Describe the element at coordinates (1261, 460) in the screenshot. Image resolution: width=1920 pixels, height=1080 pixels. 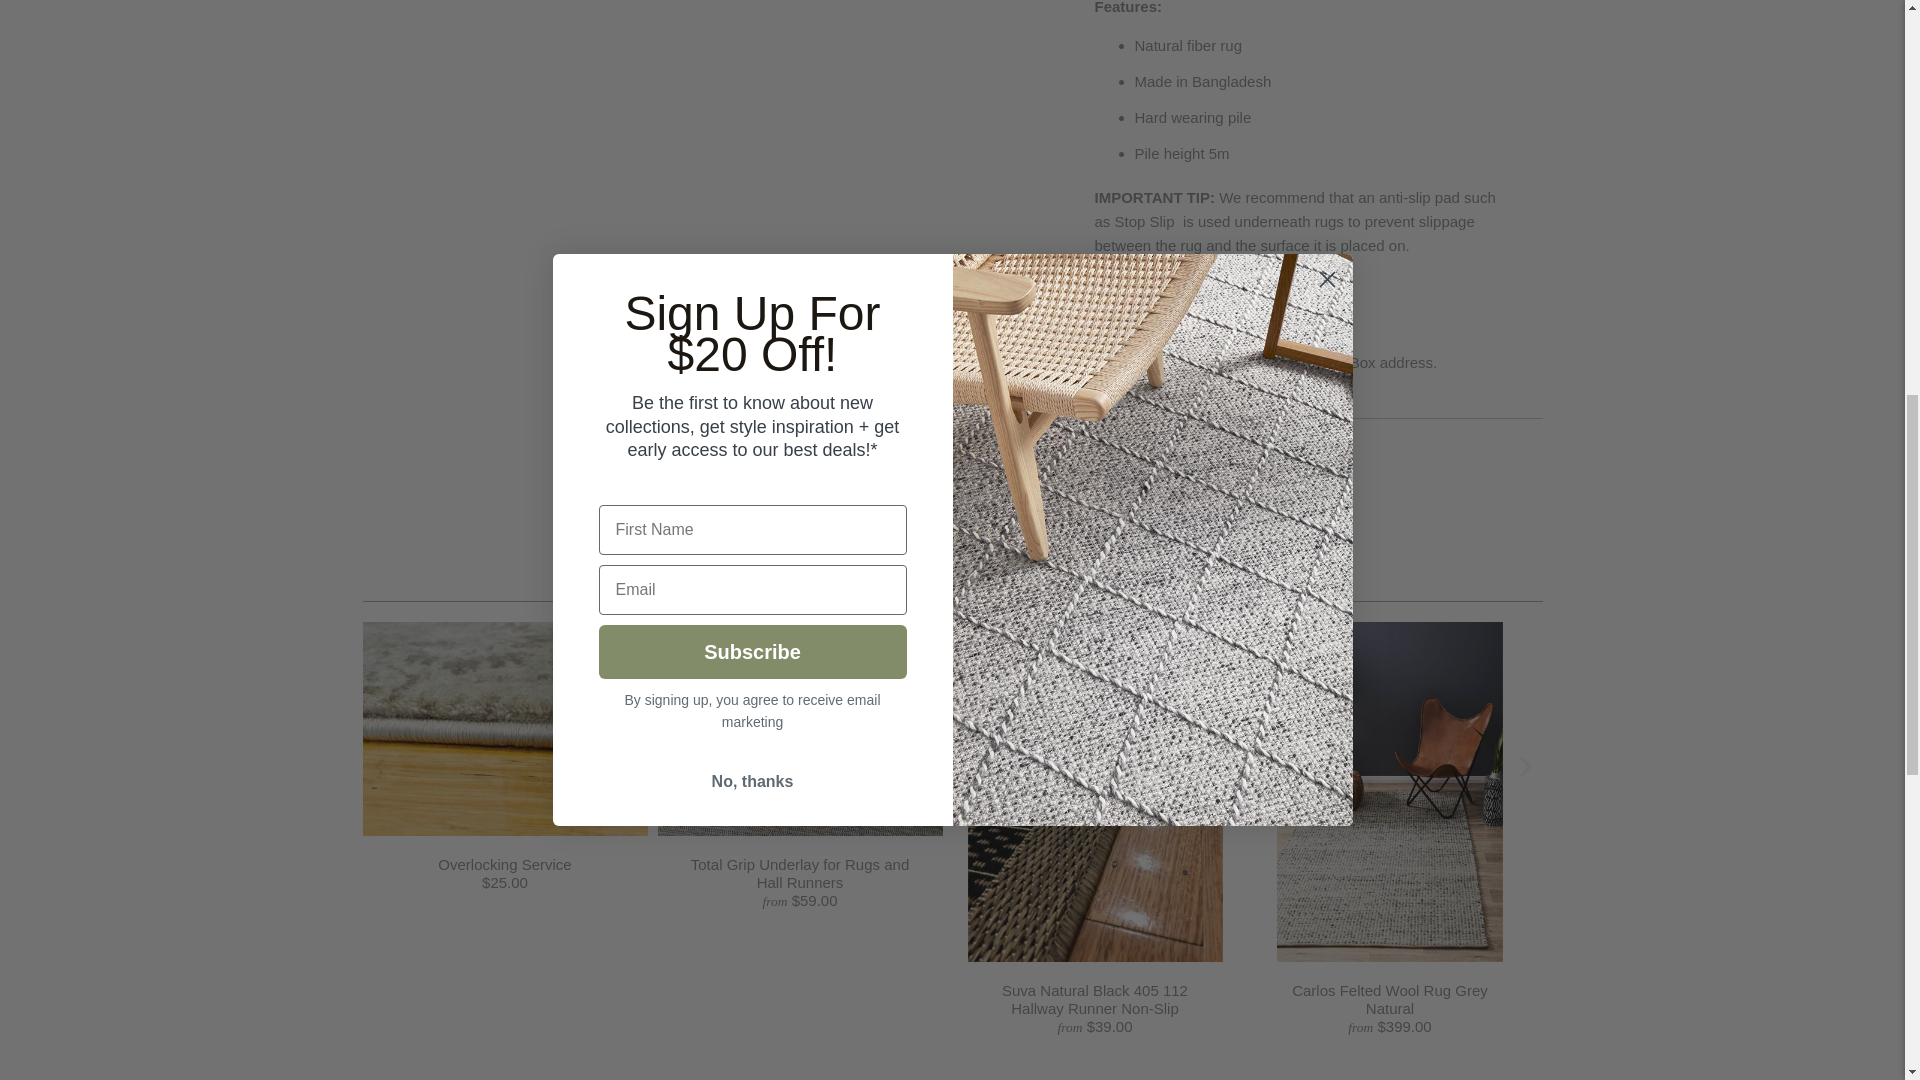
I see `Email this to a friend` at that location.